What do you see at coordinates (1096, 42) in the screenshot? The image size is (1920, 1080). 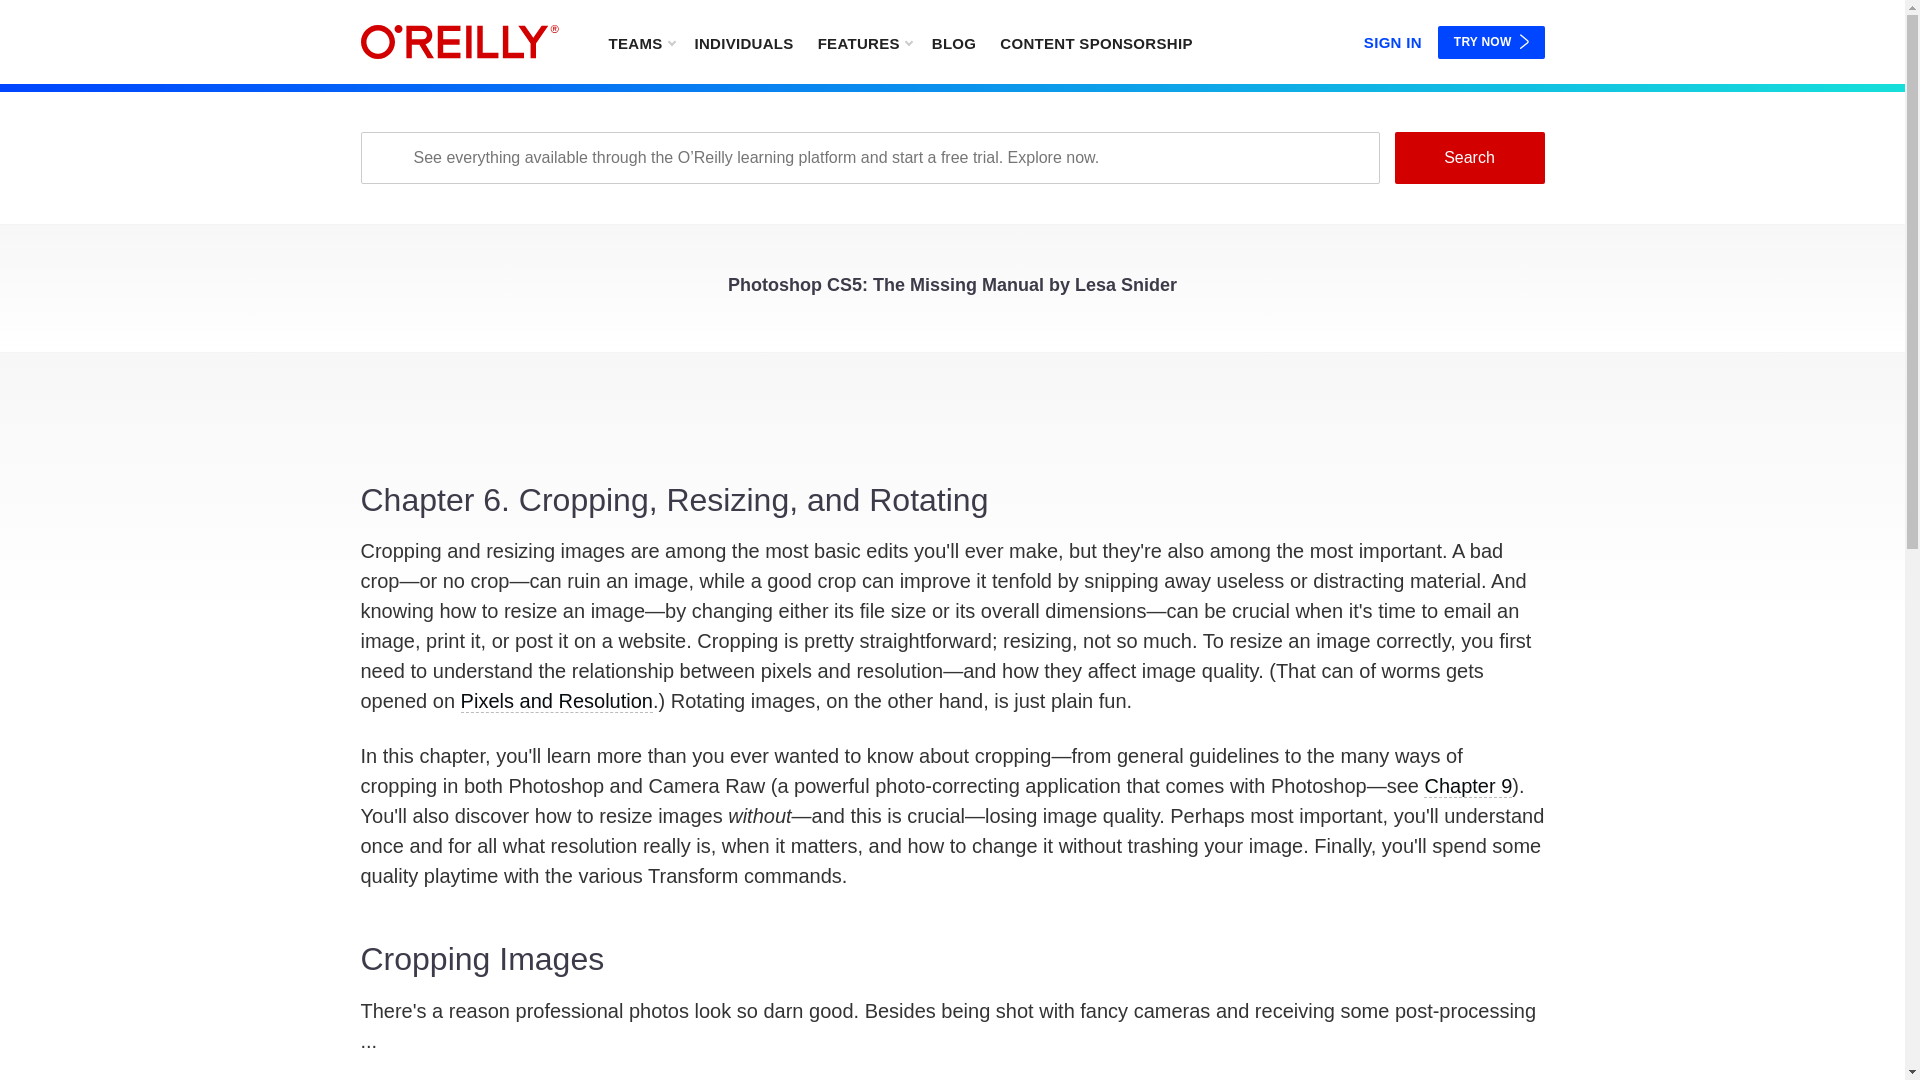 I see `CONTENT SPONSORSHIP` at bounding box center [1096, 42].